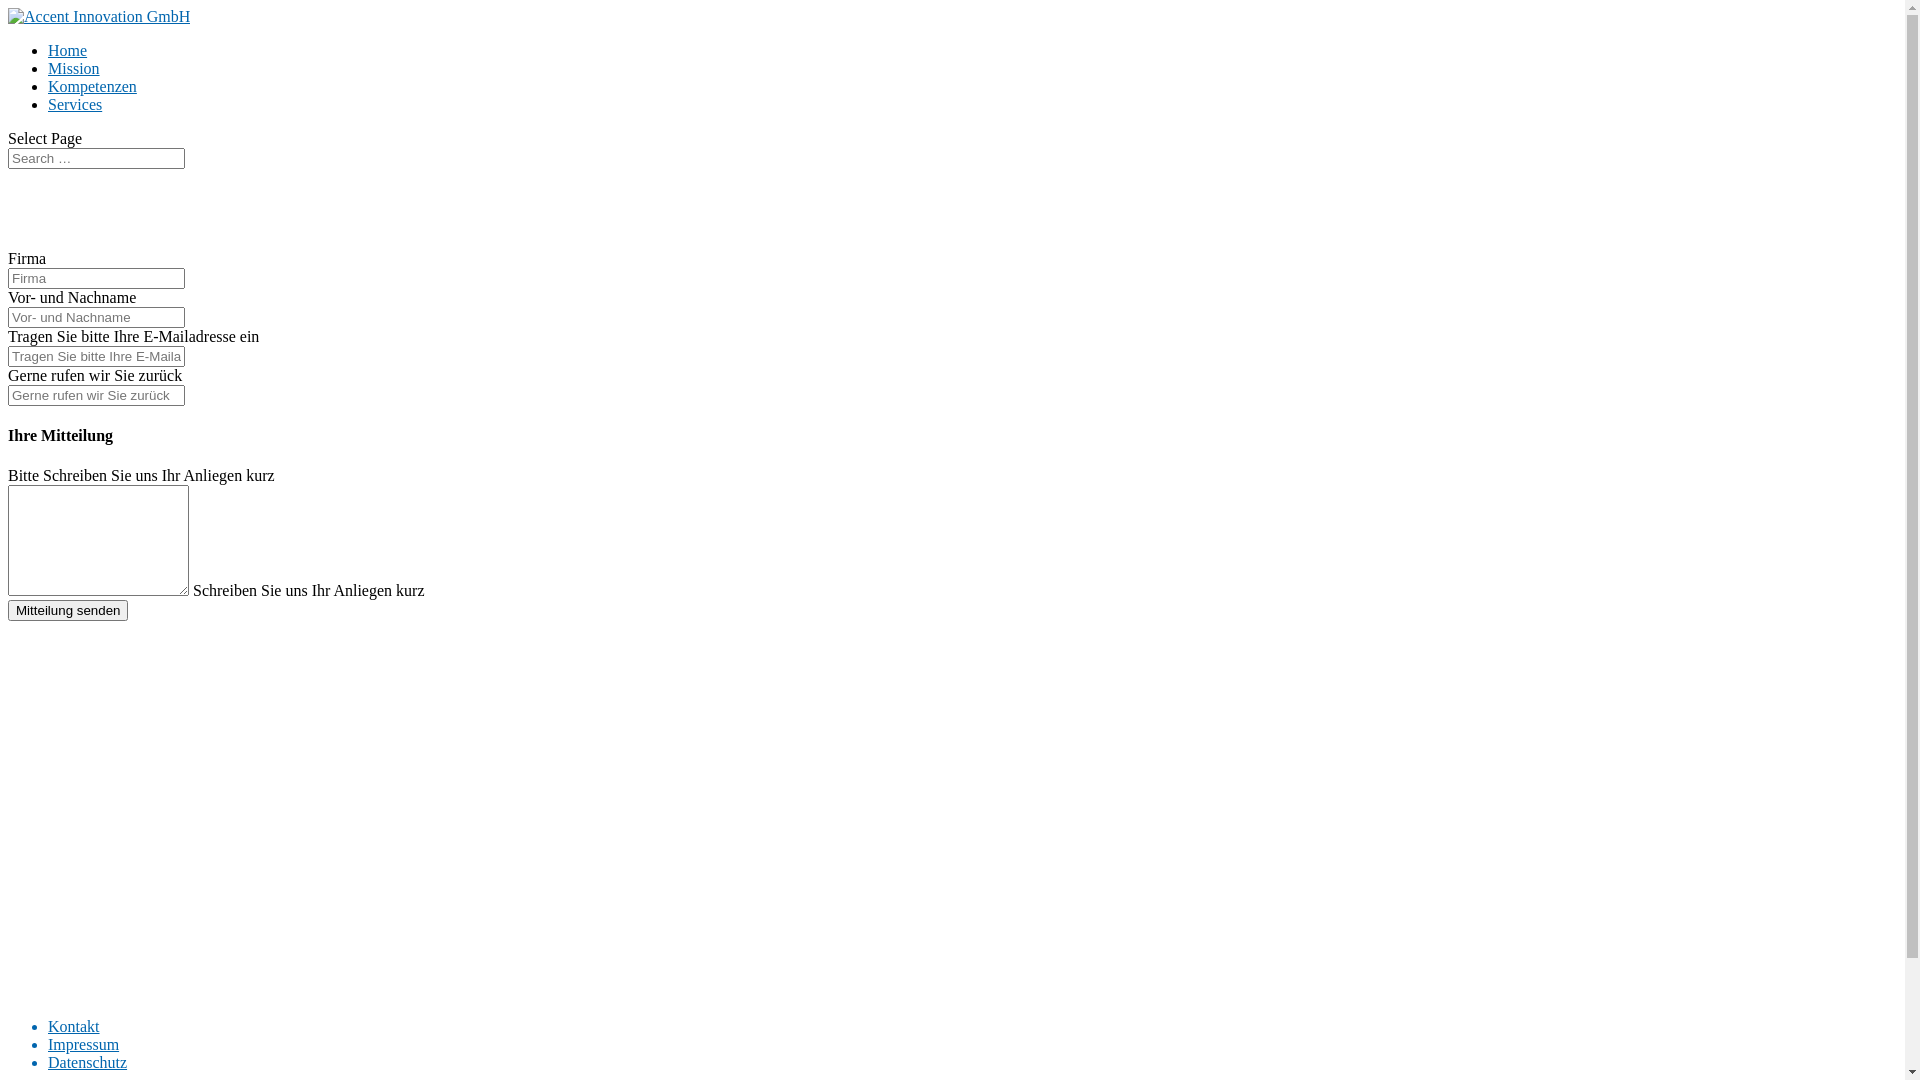  Describe the element at coordinates (88, 1062) in the screenshot. I see `Datenschutz` at that location.